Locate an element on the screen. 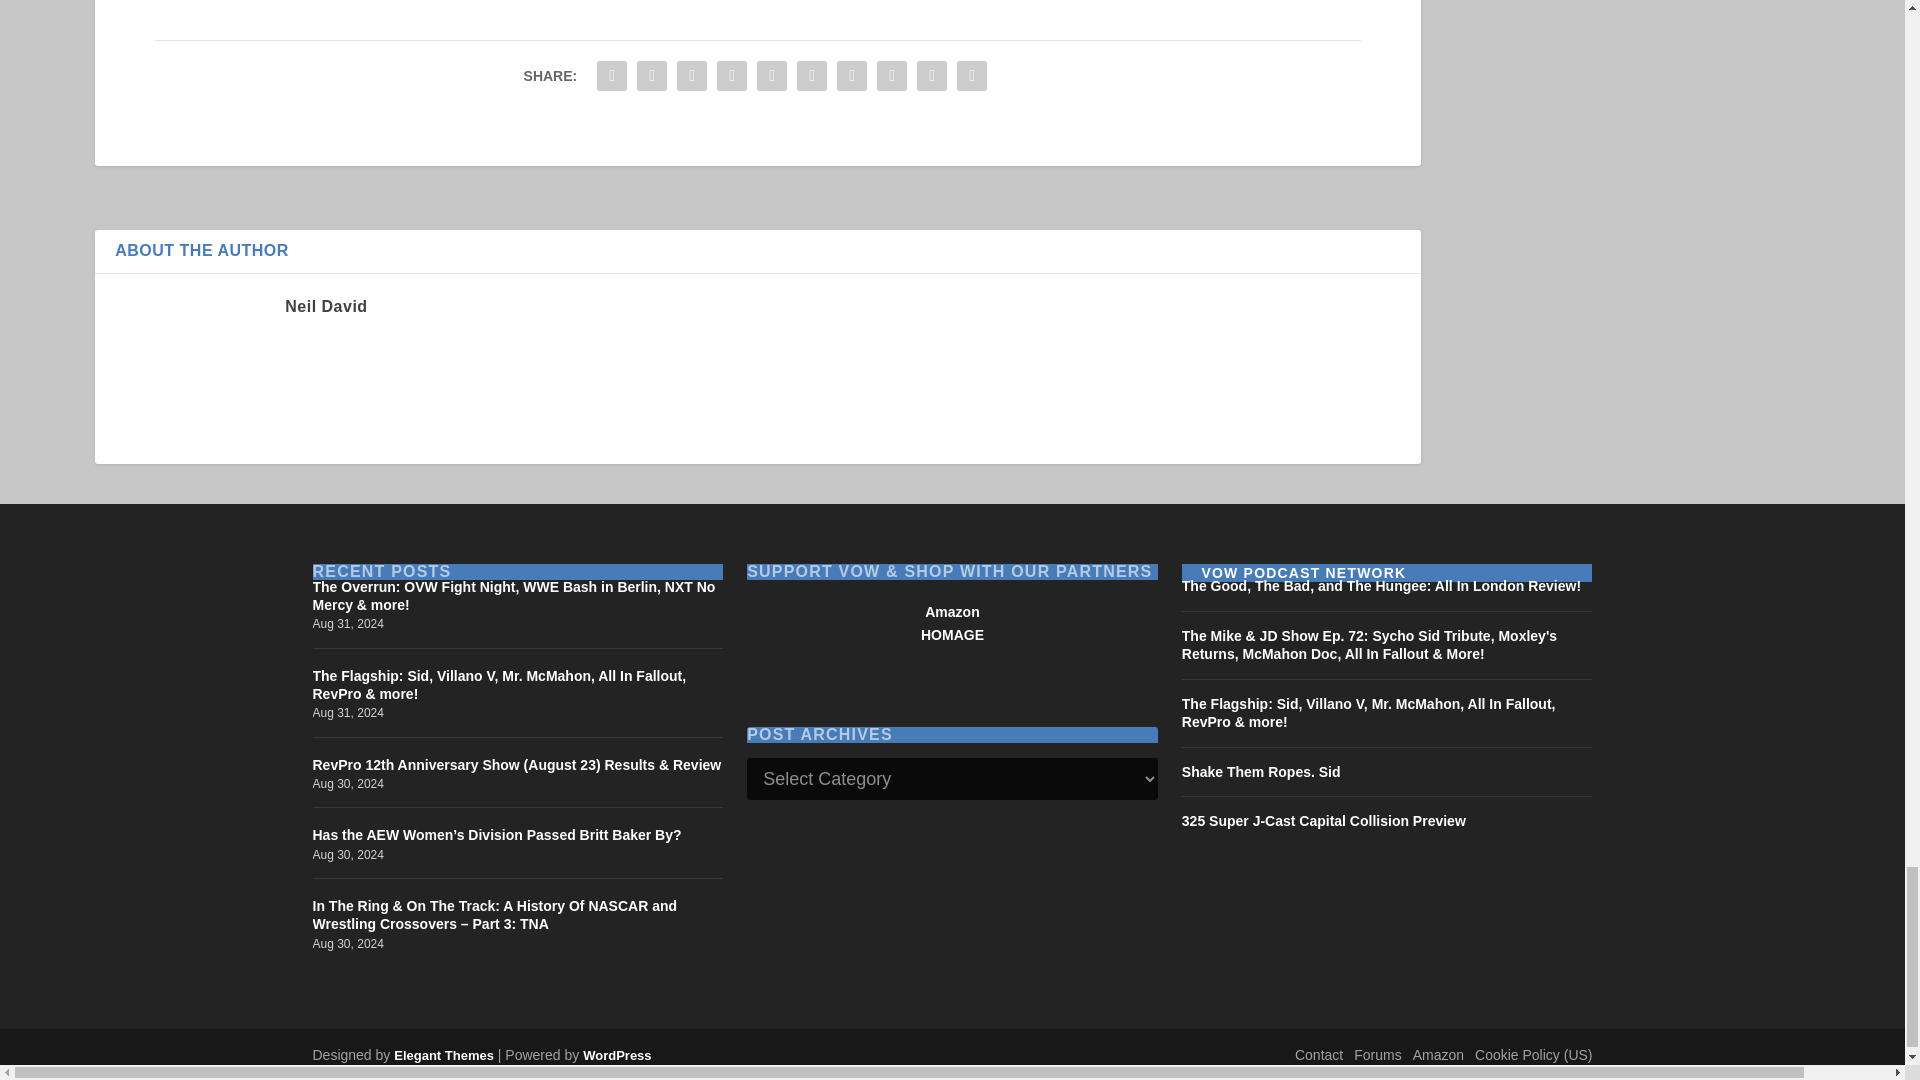  Share "Bowling Alone: Is Rev Pro OK?" via Buffer is located at coordinates (851, 76).